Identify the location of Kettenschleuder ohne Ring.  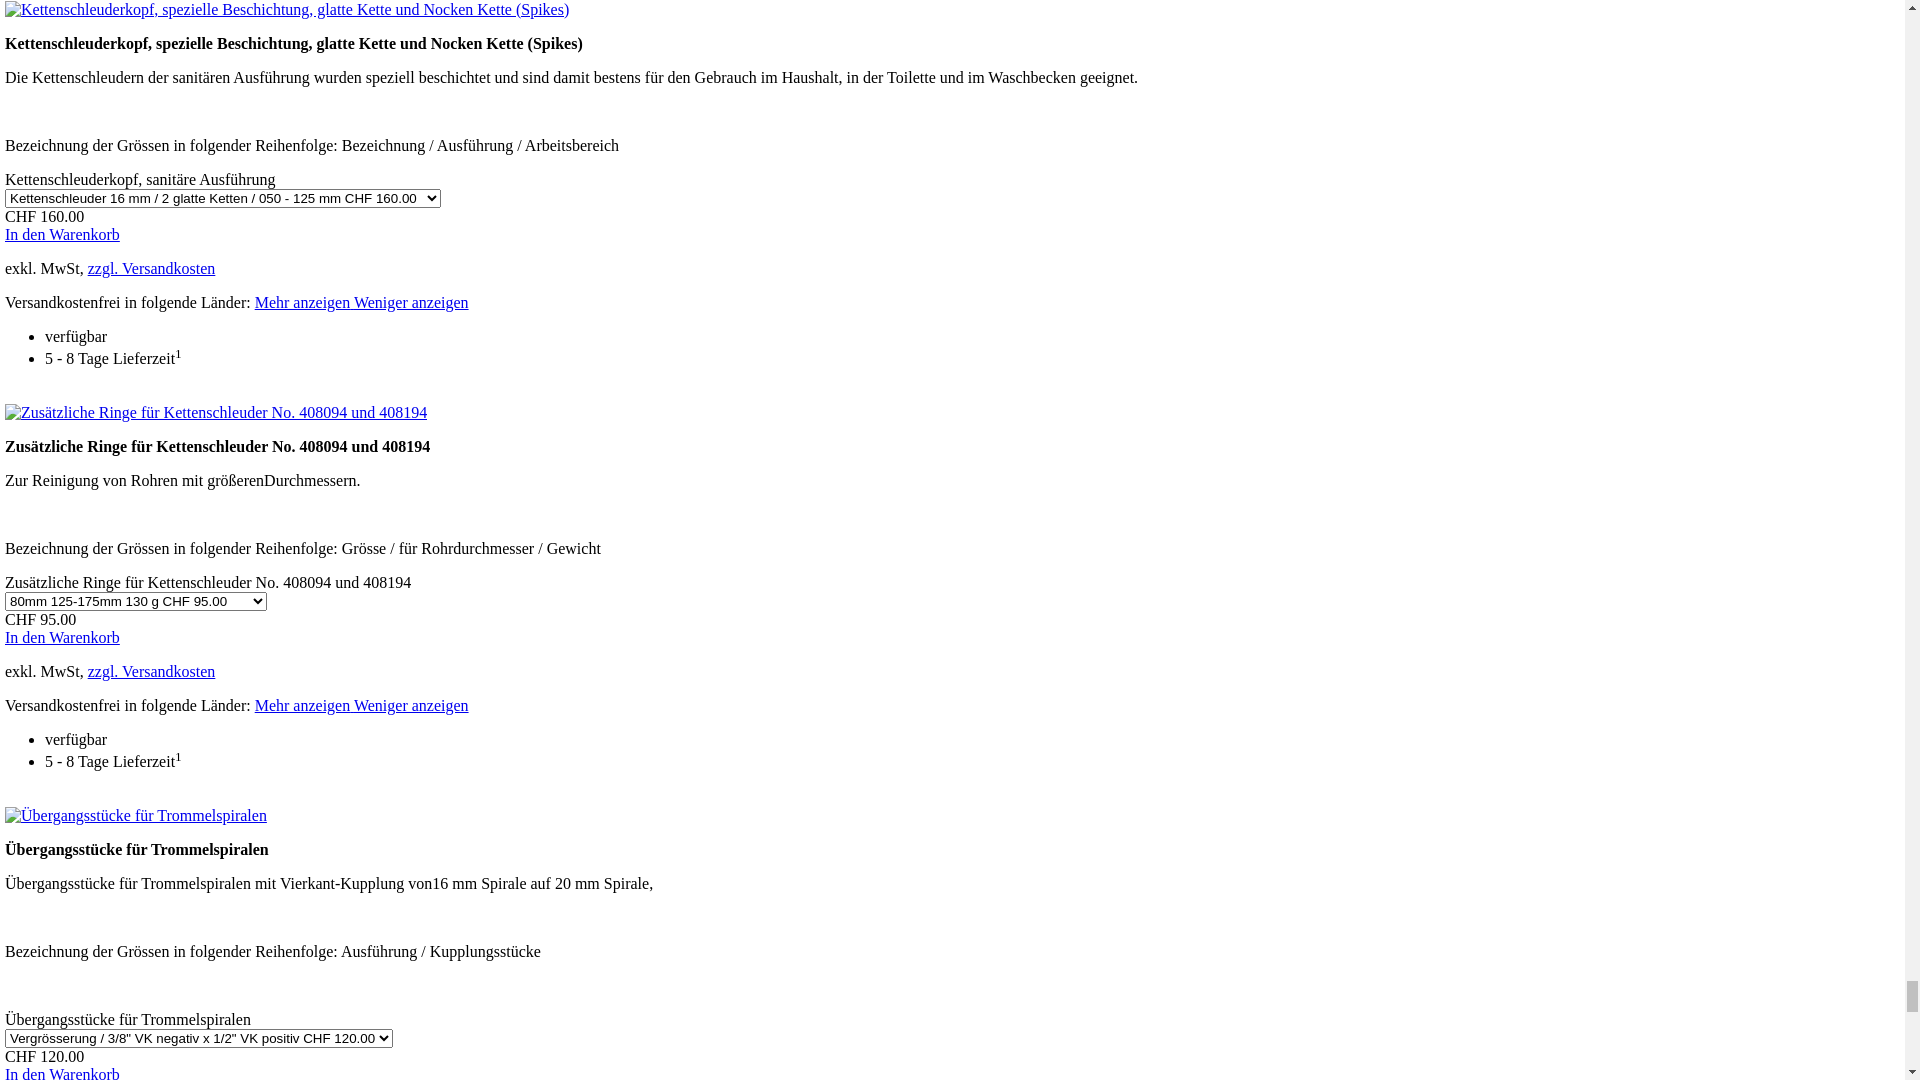
(92, 996).